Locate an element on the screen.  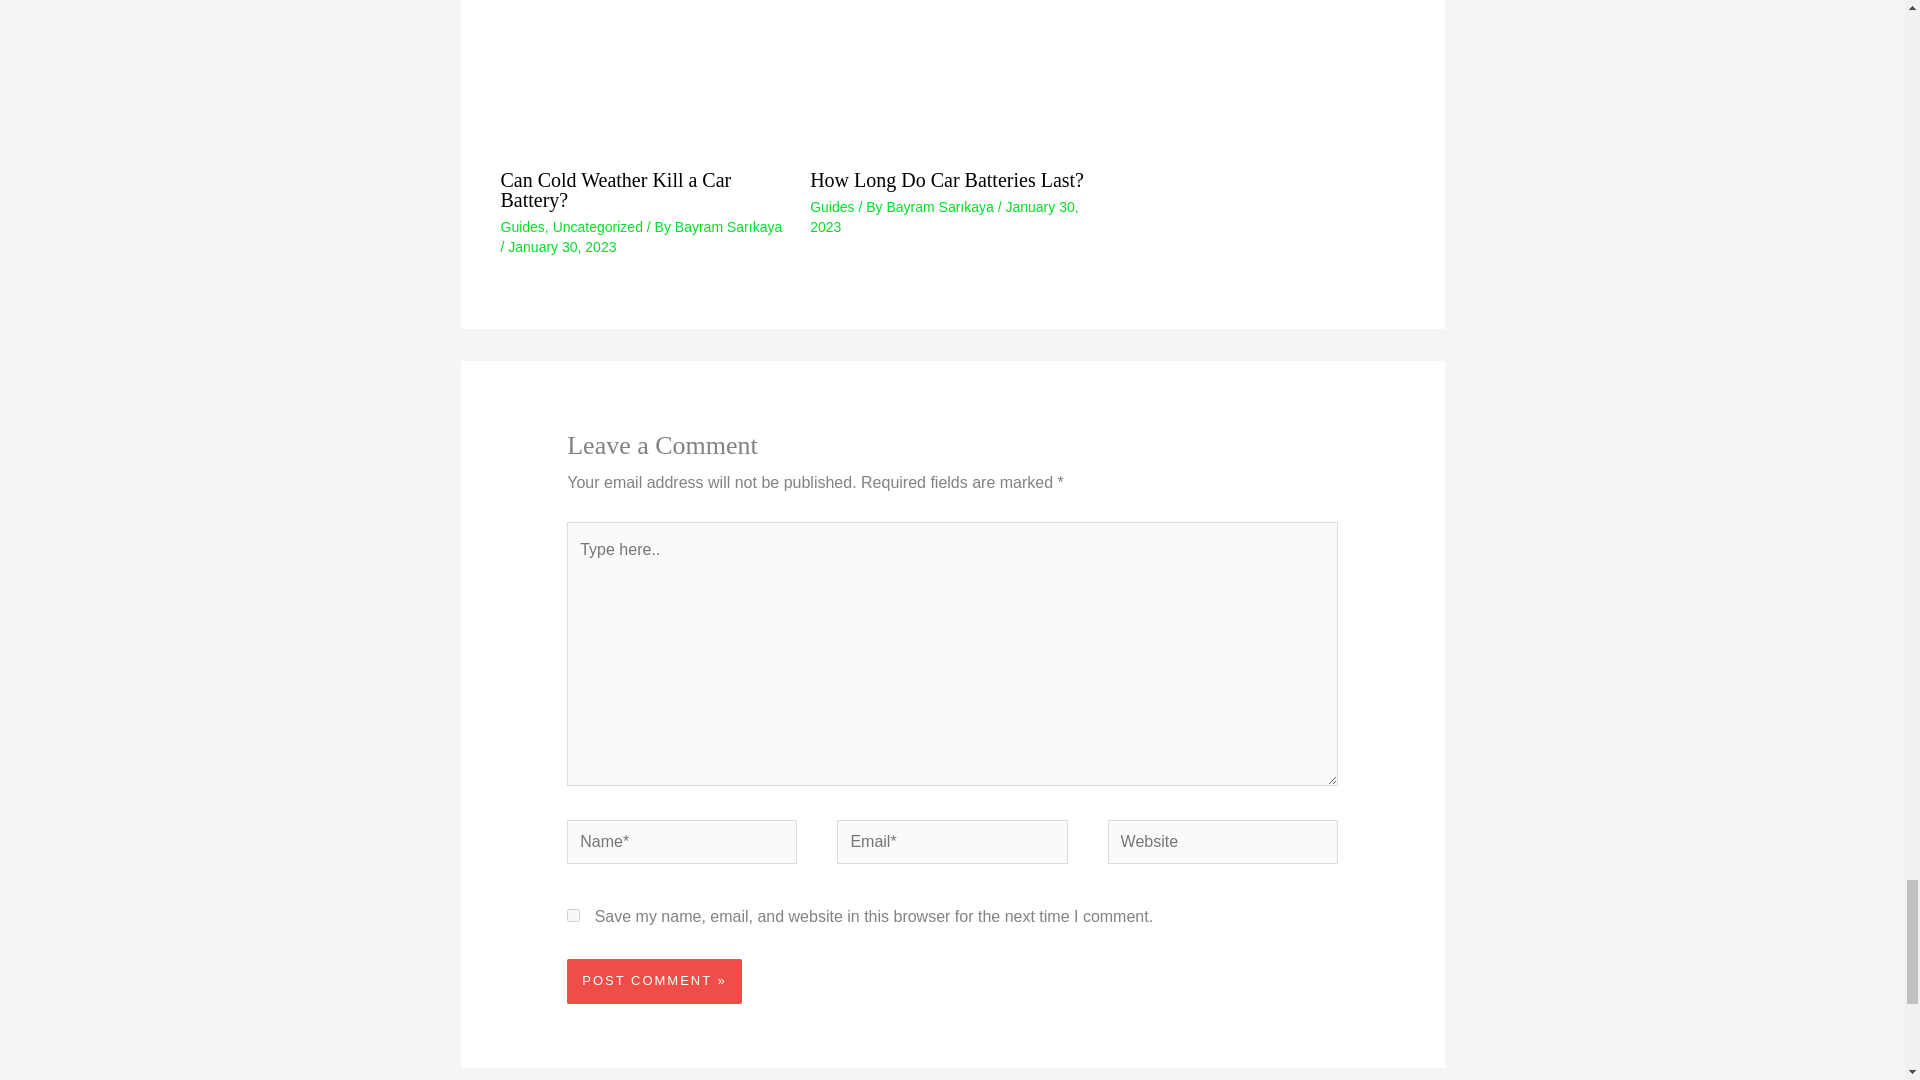
Uncategorized is located at coordinates (598, 227).